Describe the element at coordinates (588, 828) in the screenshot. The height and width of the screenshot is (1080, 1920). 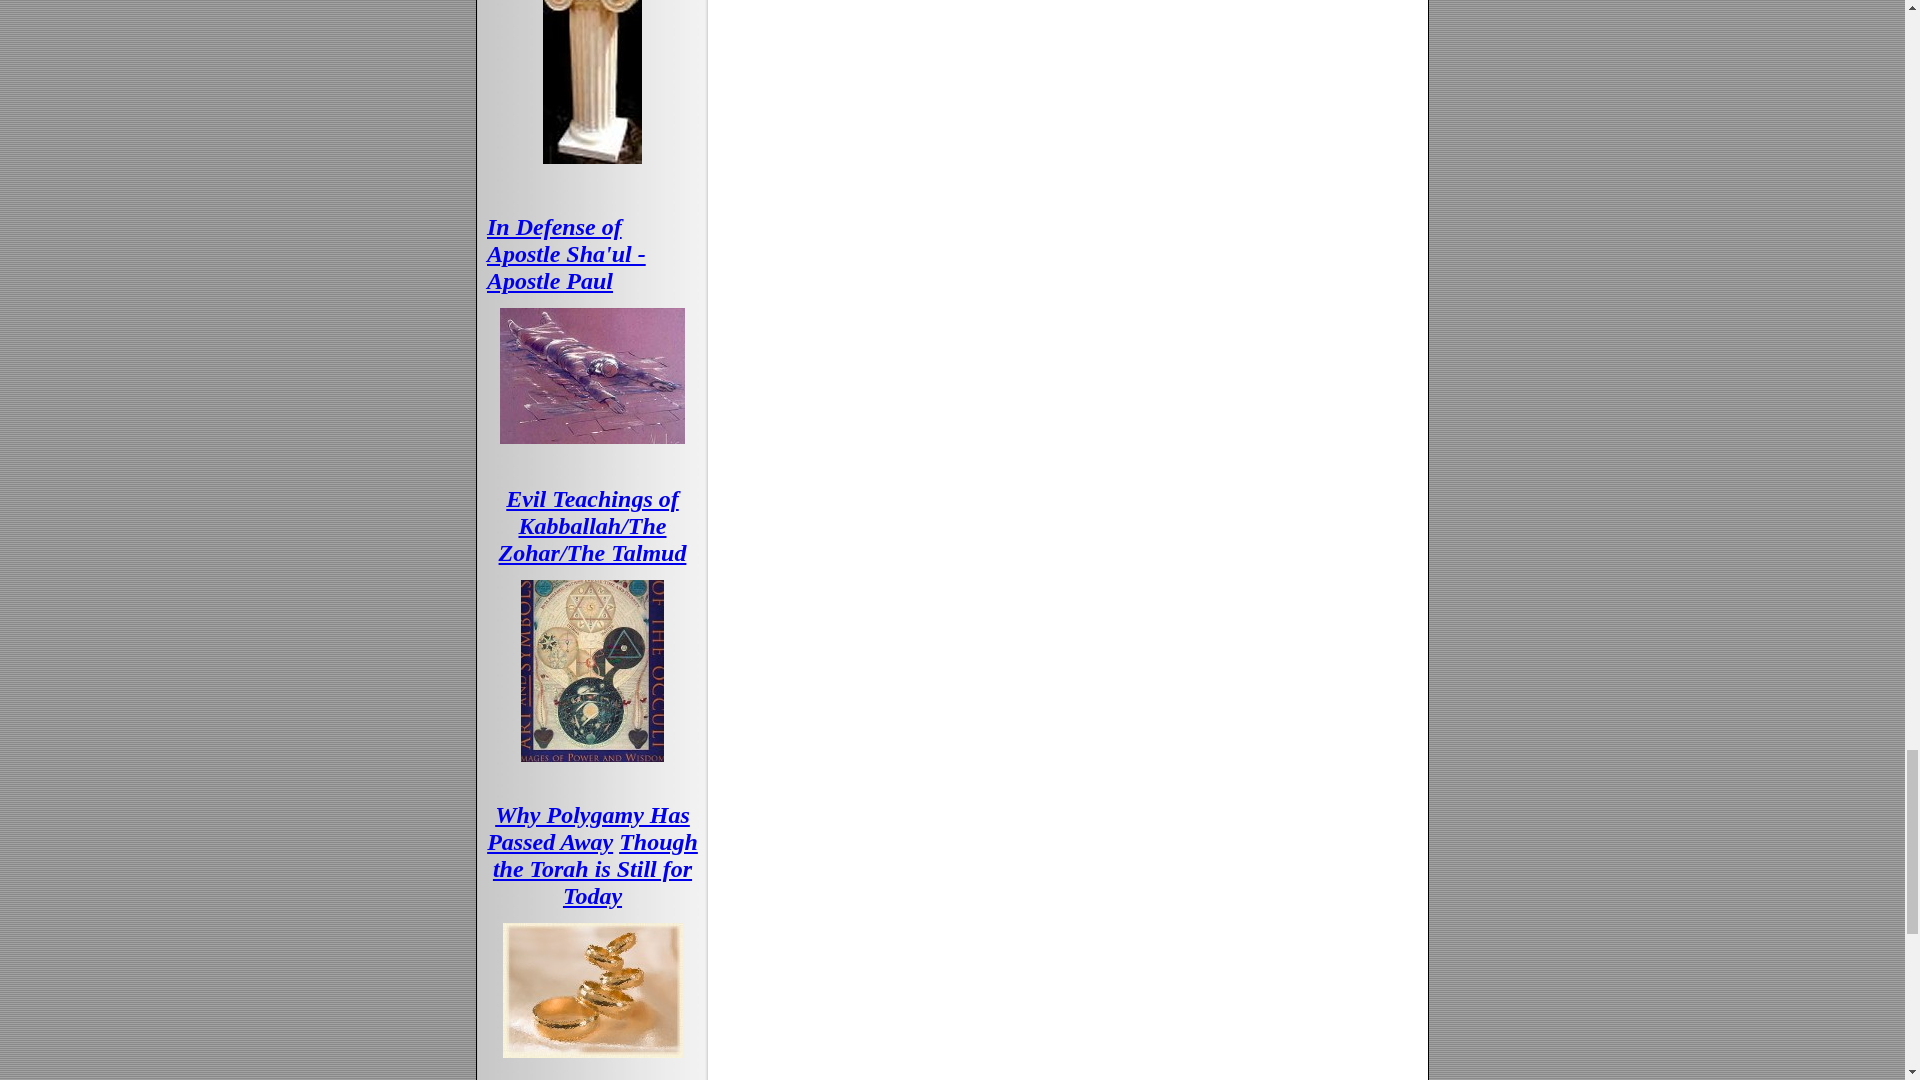
I see `Why Polygamy Has Passed Away` at that location.